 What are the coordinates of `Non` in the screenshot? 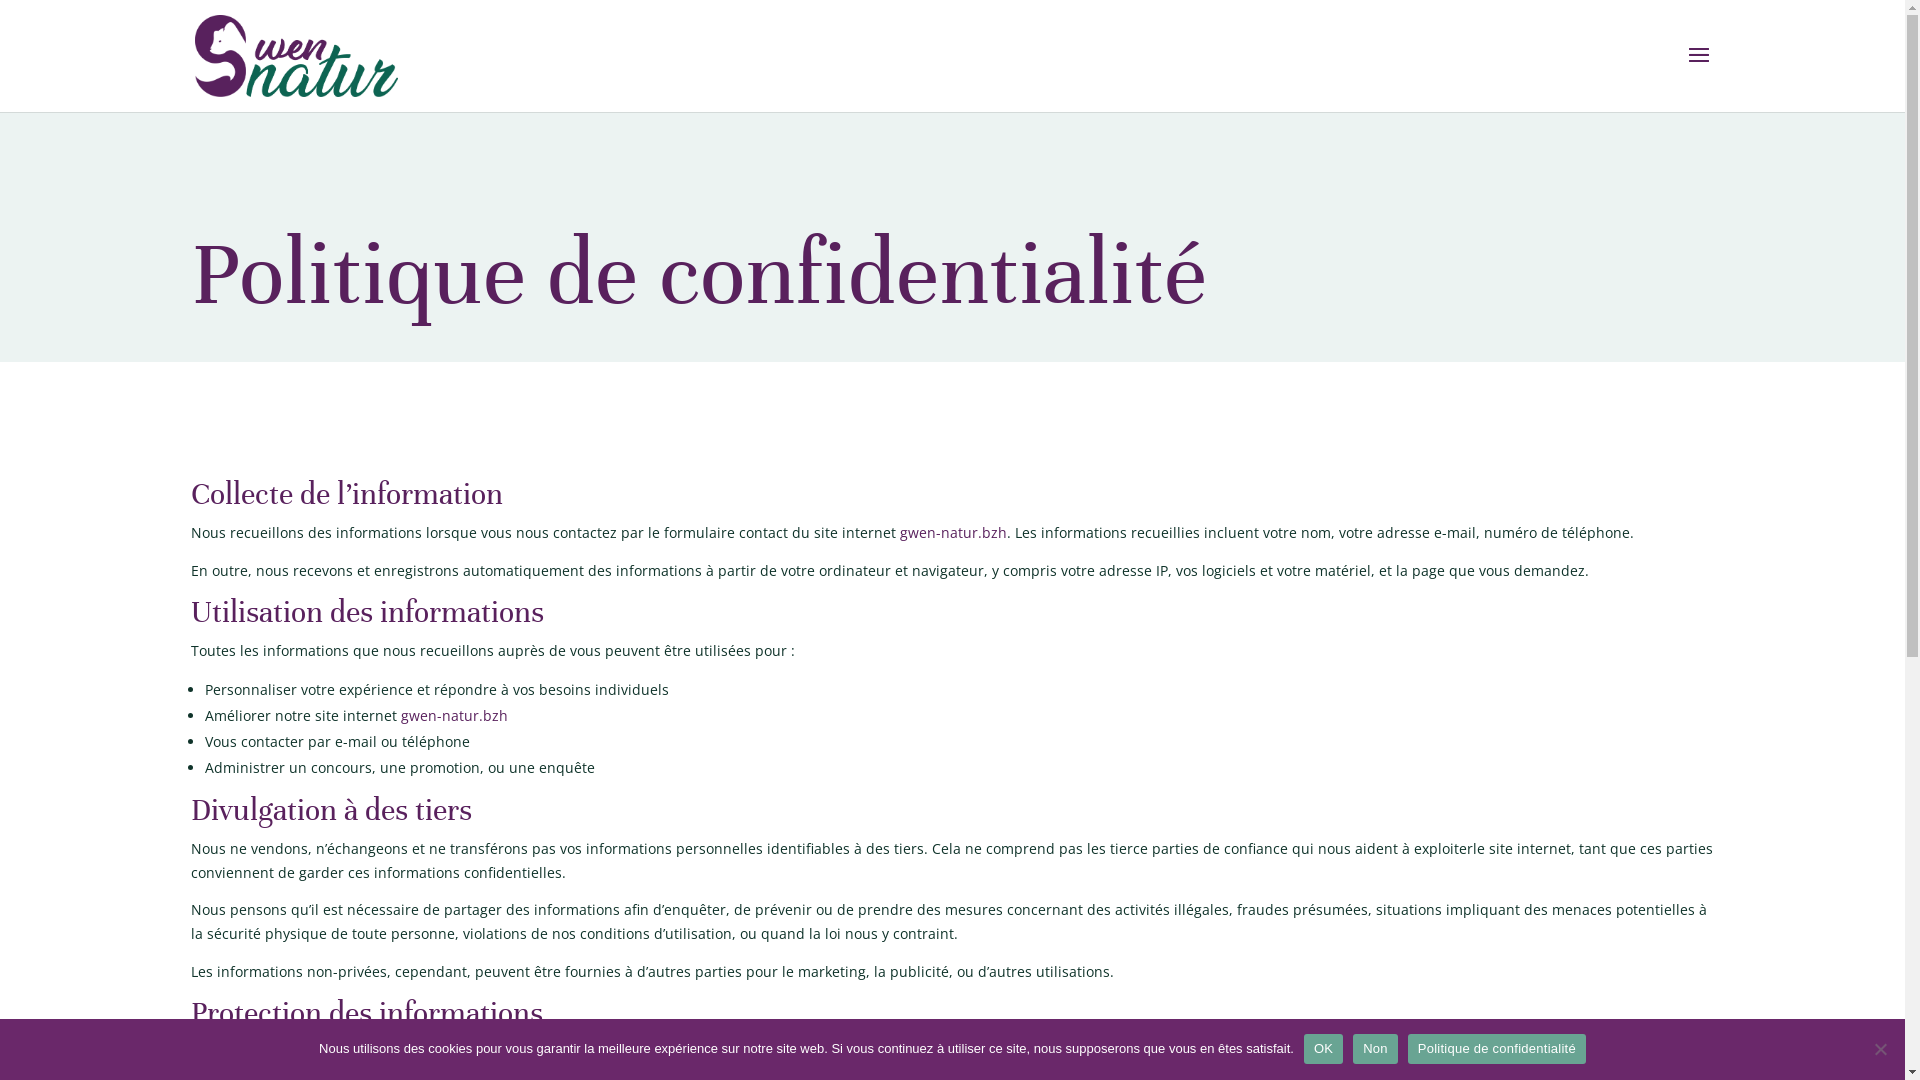 It's located at (1376, 1049).